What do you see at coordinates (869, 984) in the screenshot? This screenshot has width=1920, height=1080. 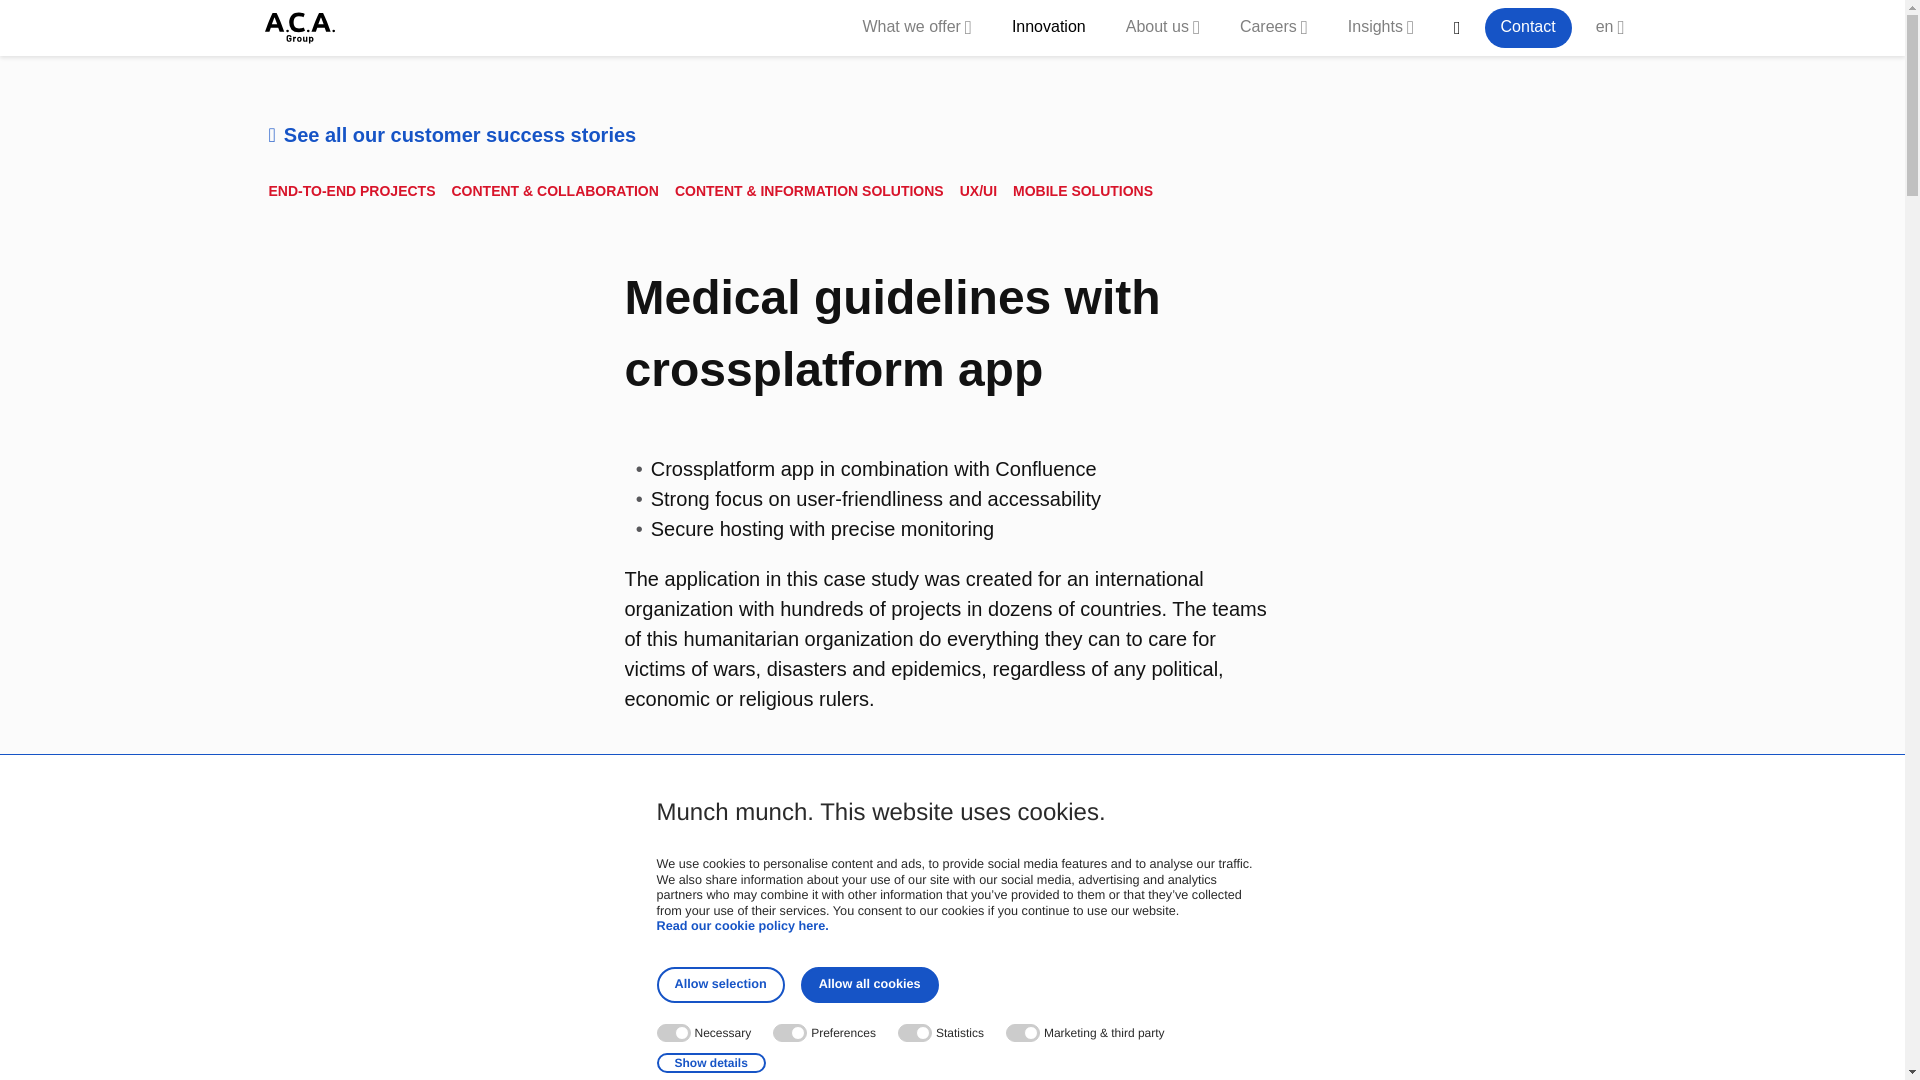 I see `Allow all cookies` at bounding box center [869, 984].